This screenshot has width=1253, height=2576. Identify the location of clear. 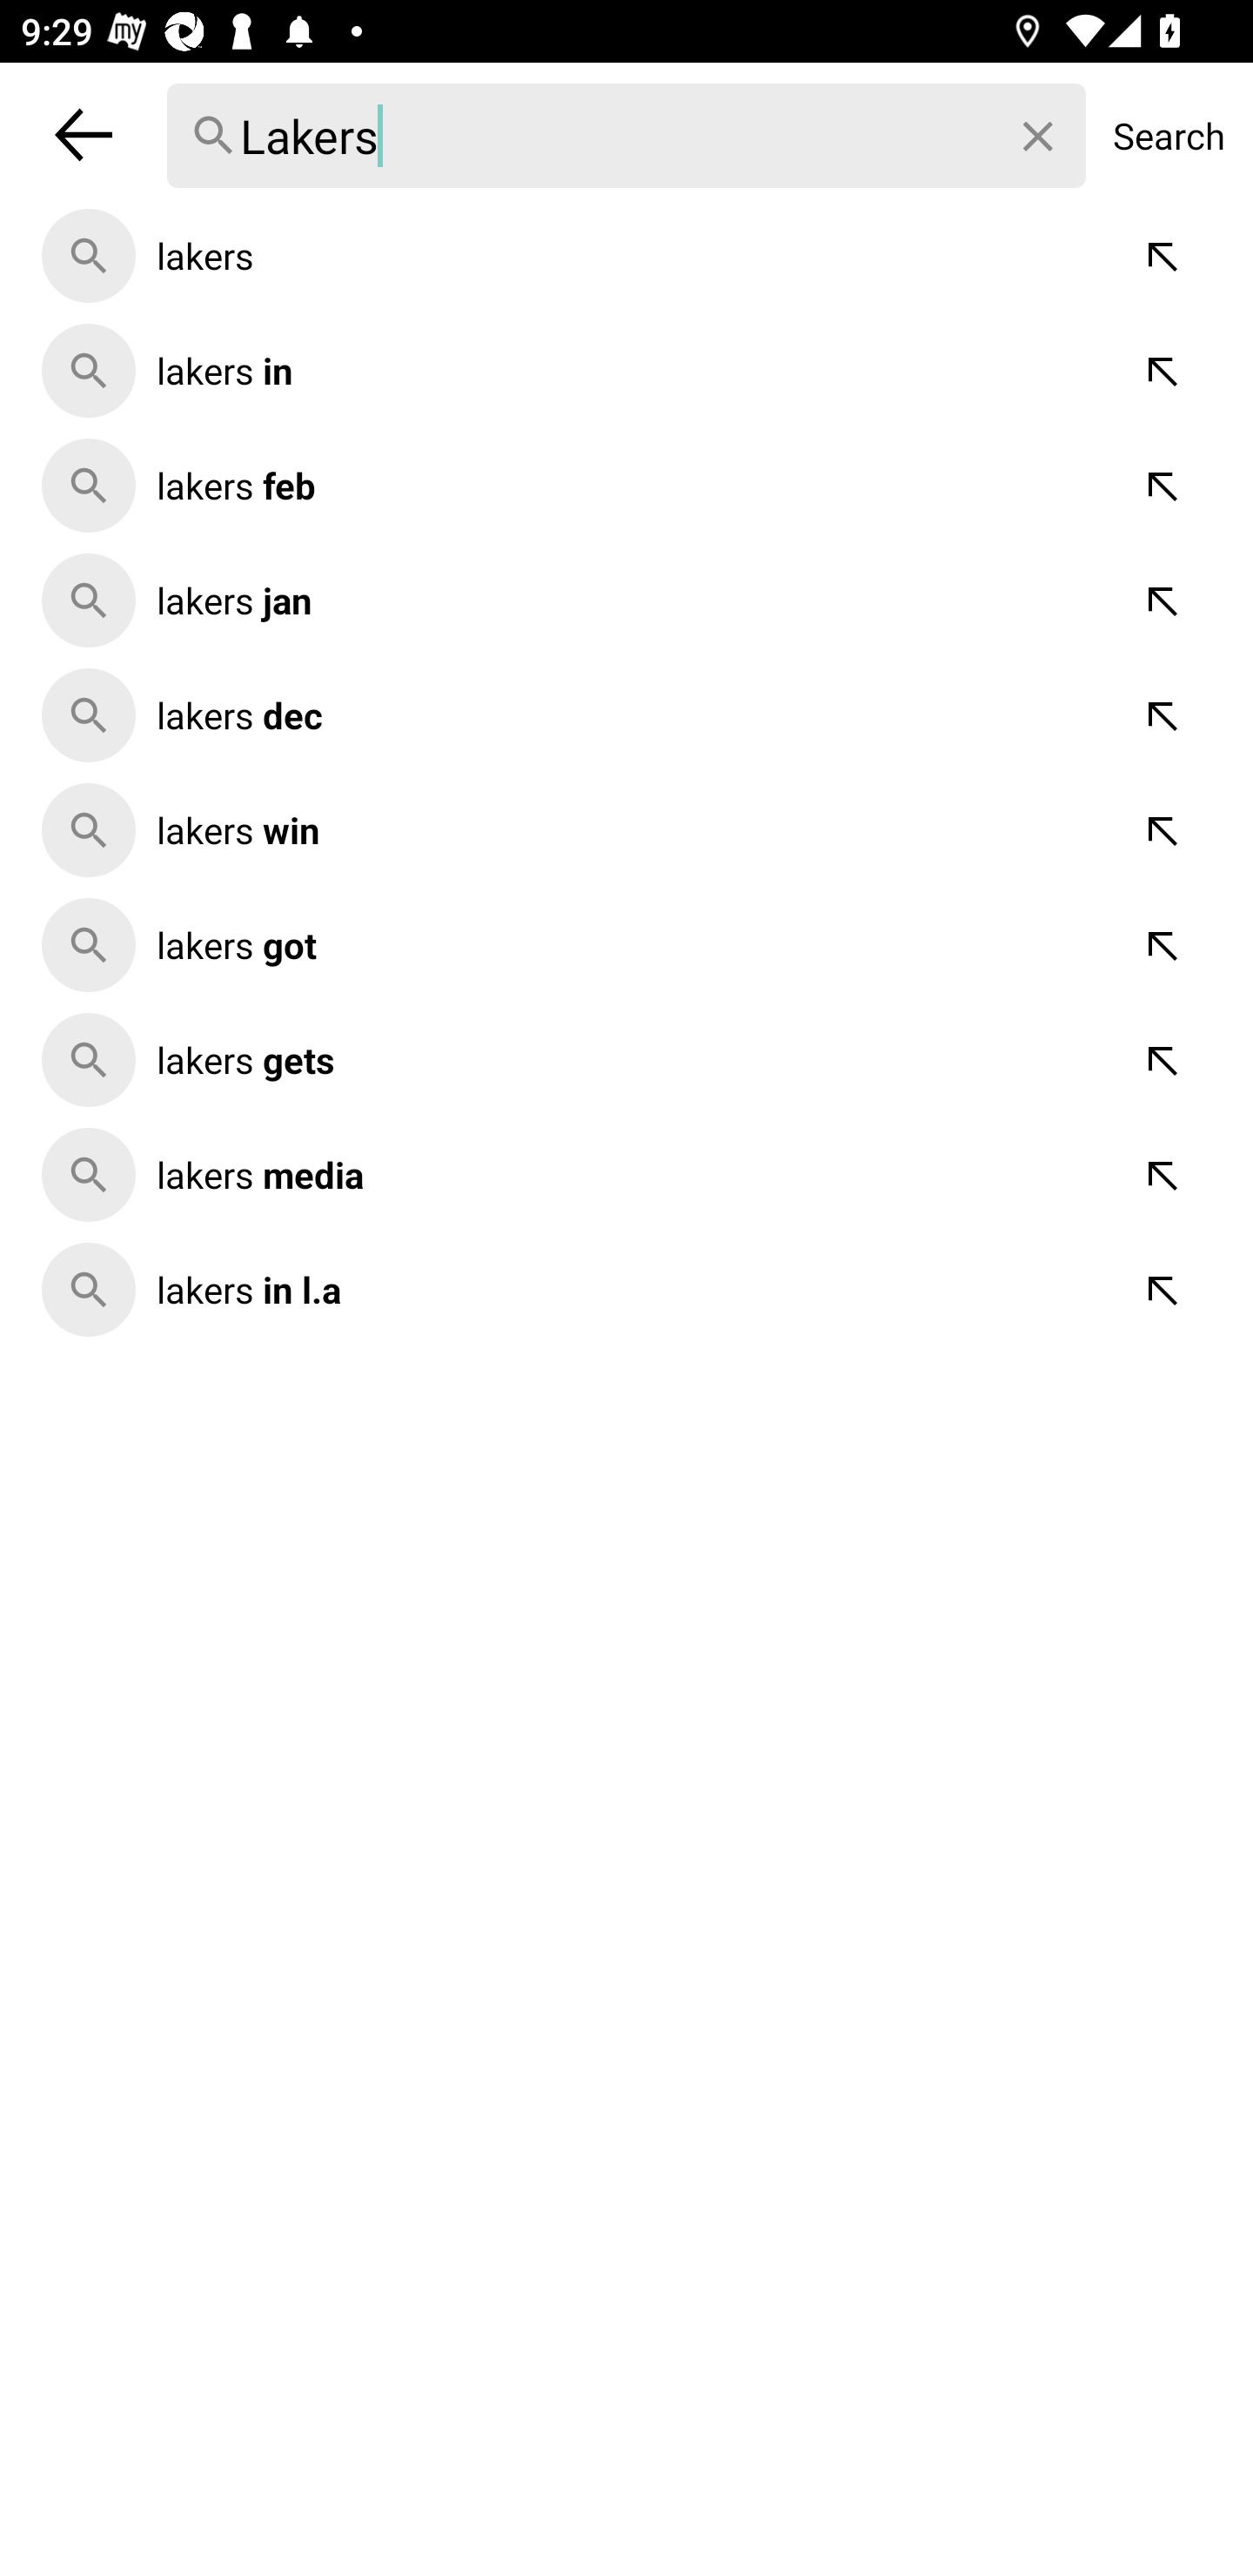
(1039, 136).